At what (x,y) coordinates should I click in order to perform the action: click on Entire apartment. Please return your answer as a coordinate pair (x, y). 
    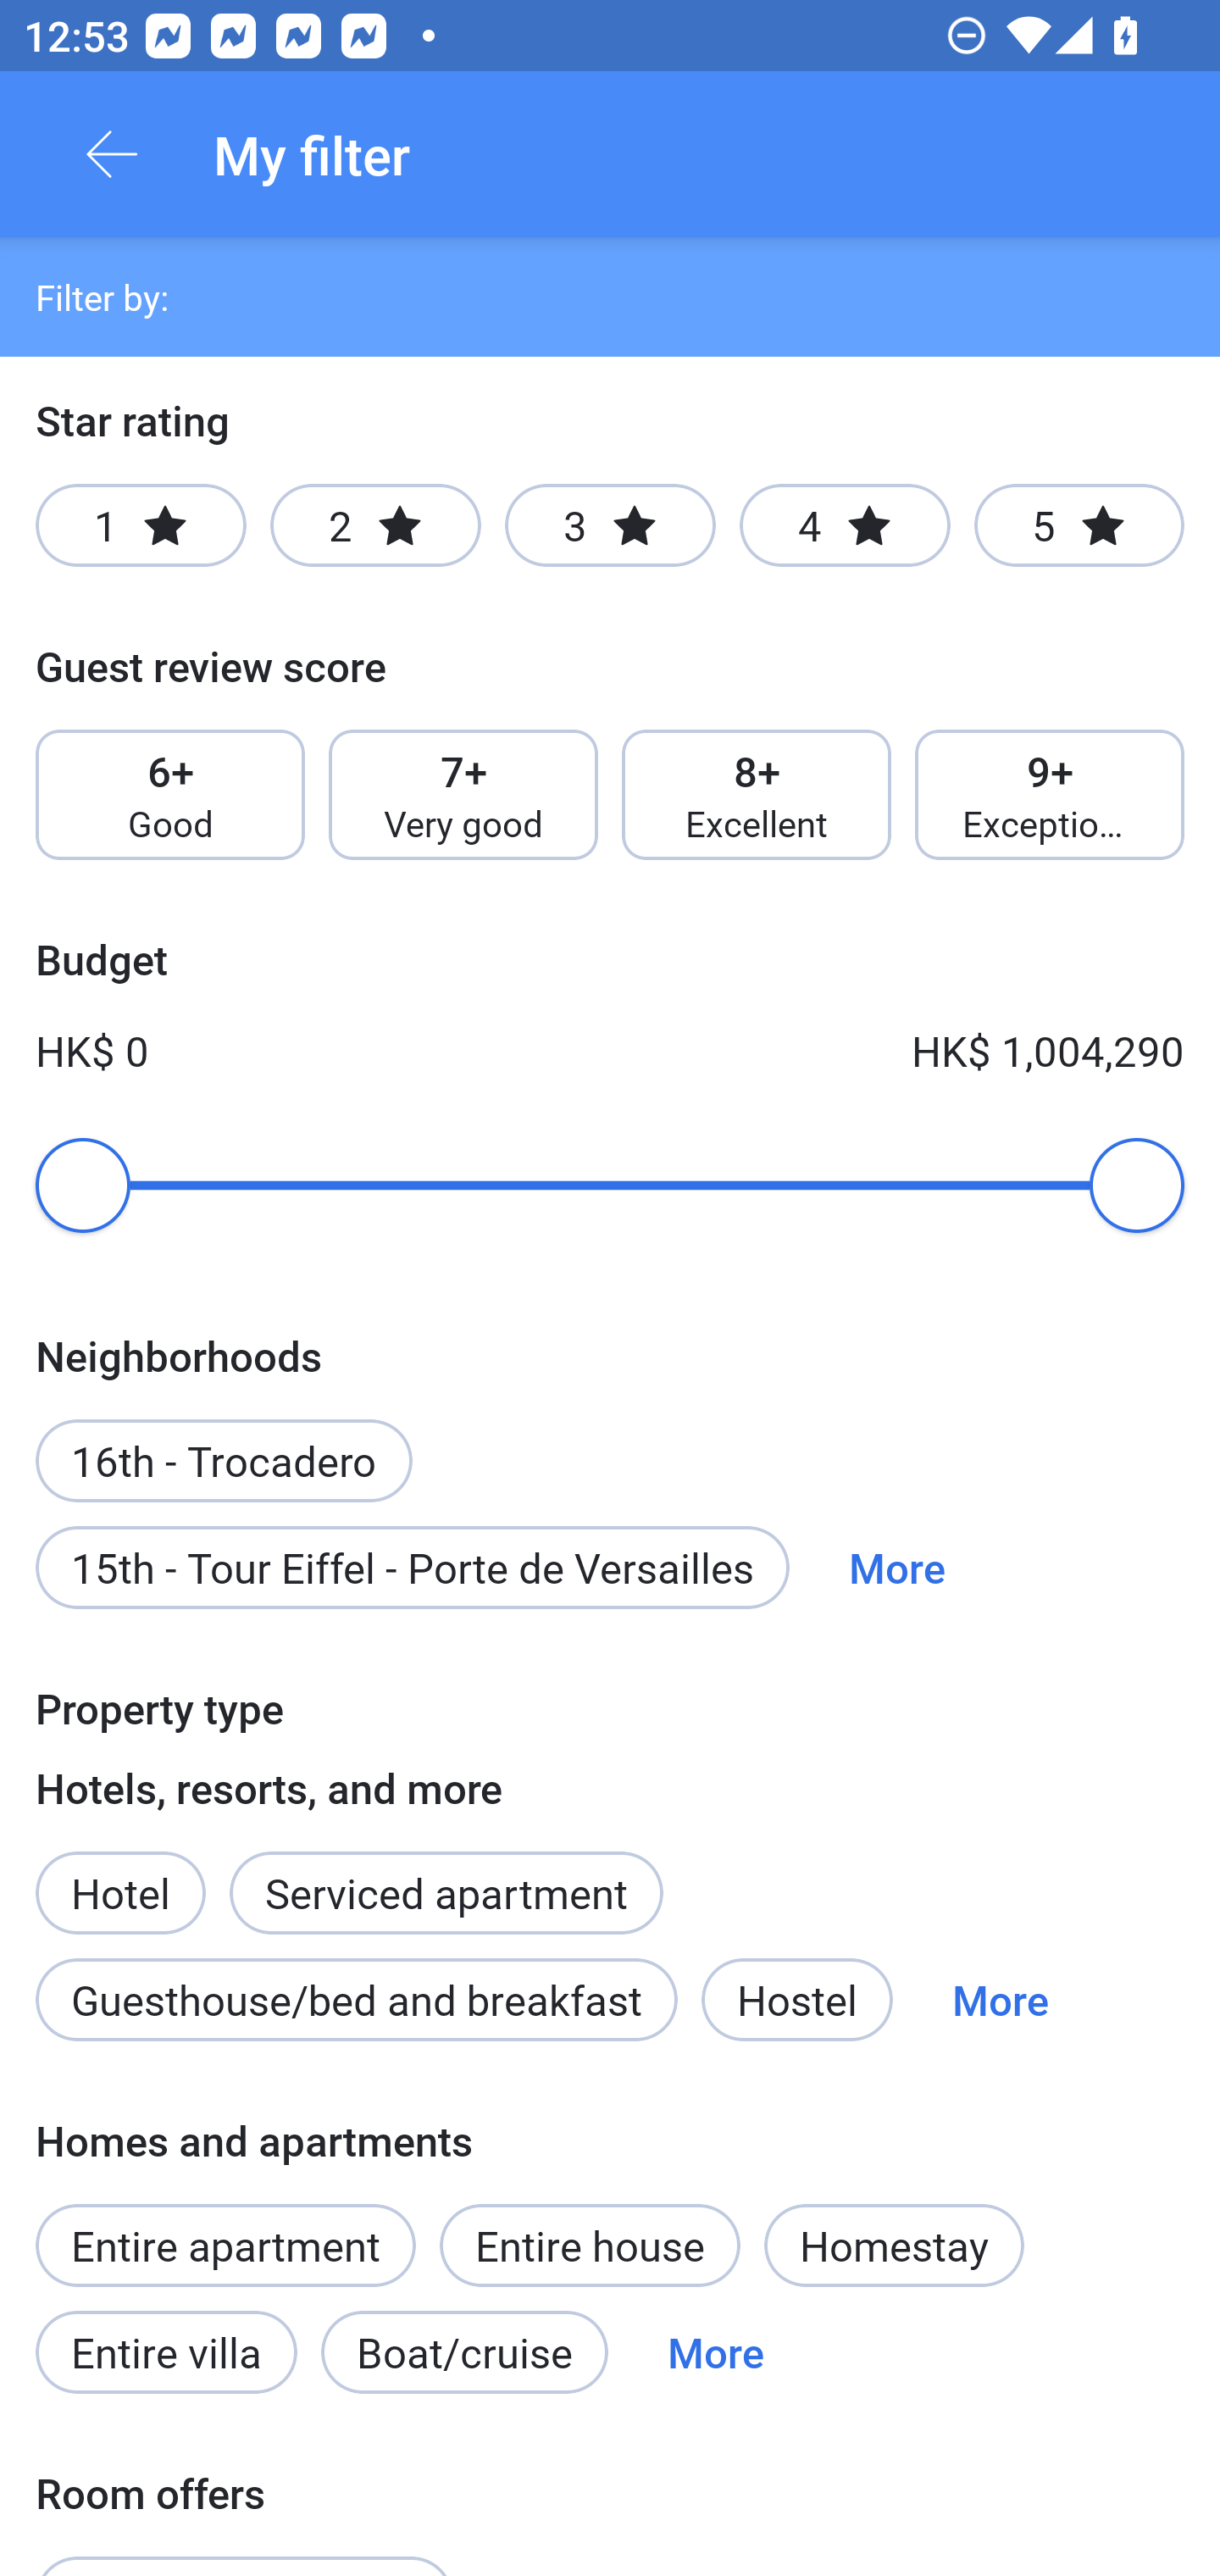
    Looking at the image, I should click on (225, 2244).